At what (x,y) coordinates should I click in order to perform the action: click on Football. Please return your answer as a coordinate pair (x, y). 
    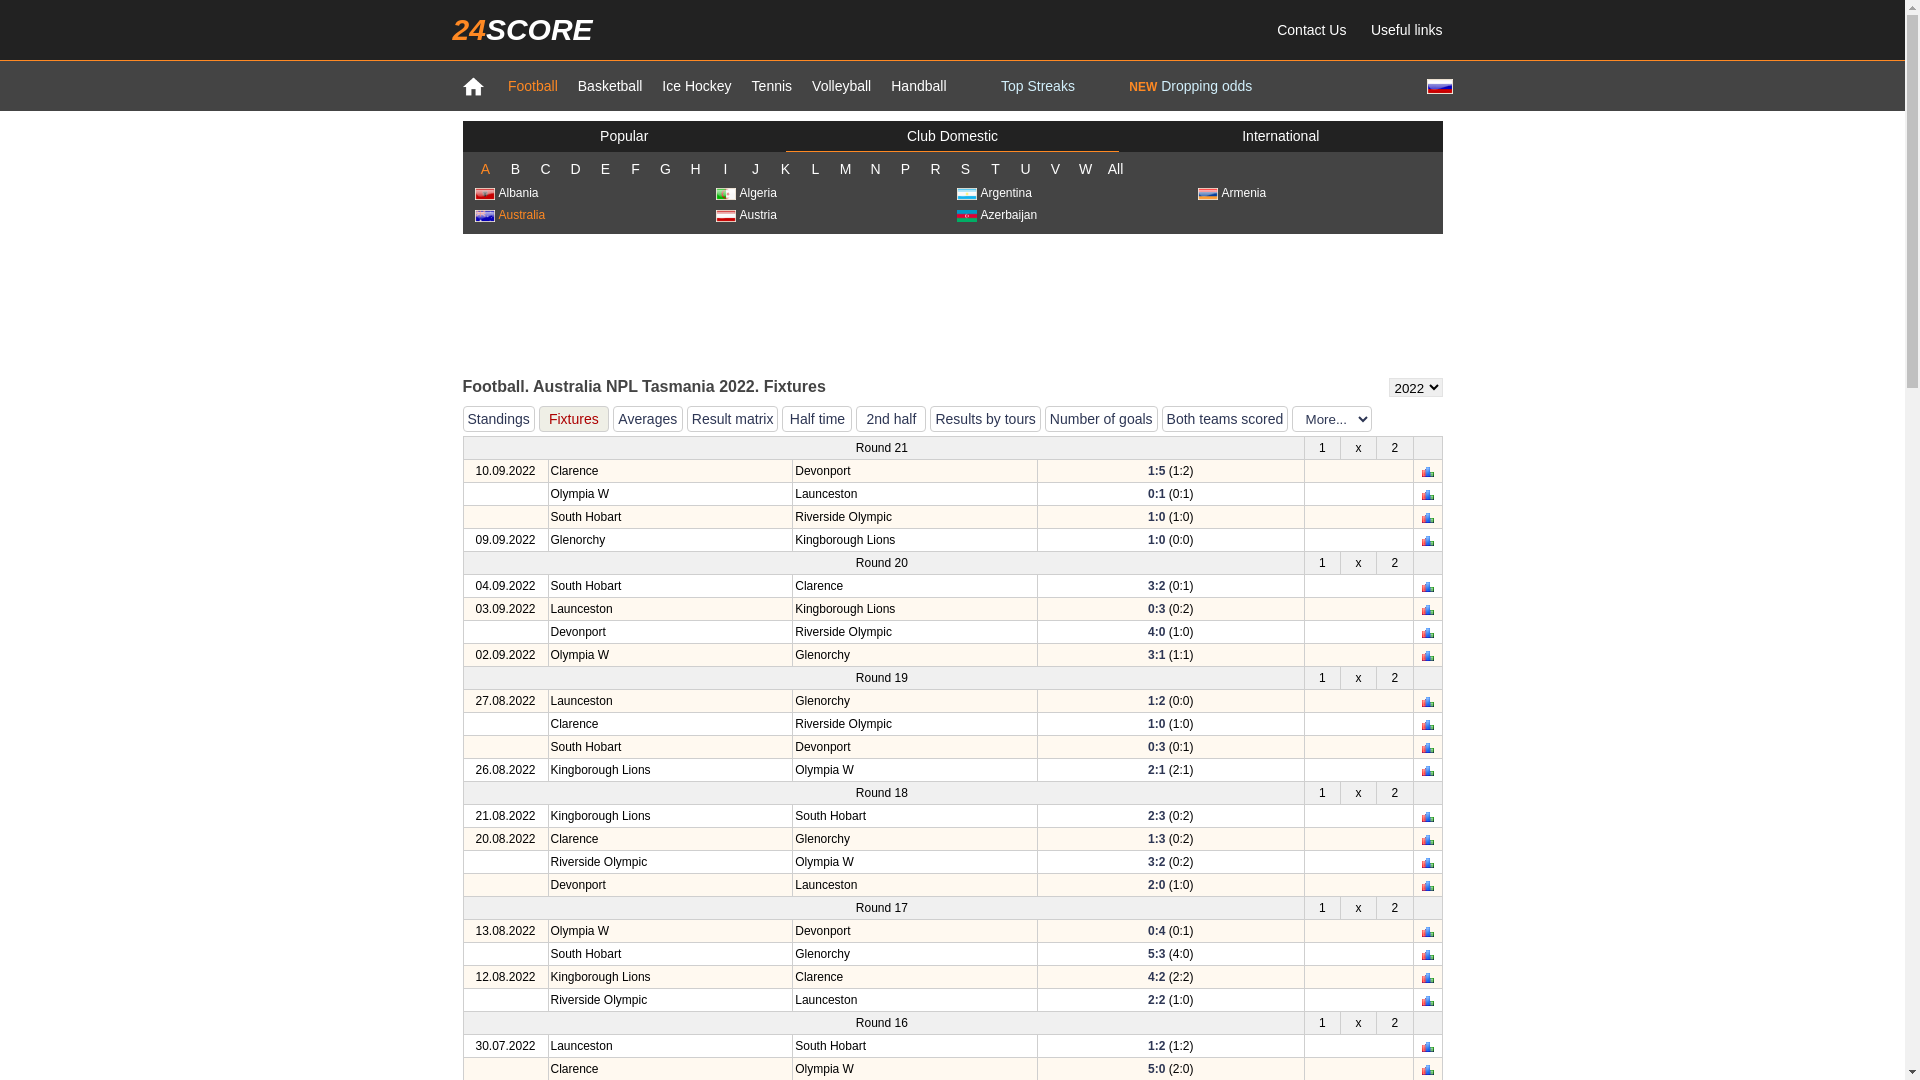
    Looking at the image, I should click on (533, 86).